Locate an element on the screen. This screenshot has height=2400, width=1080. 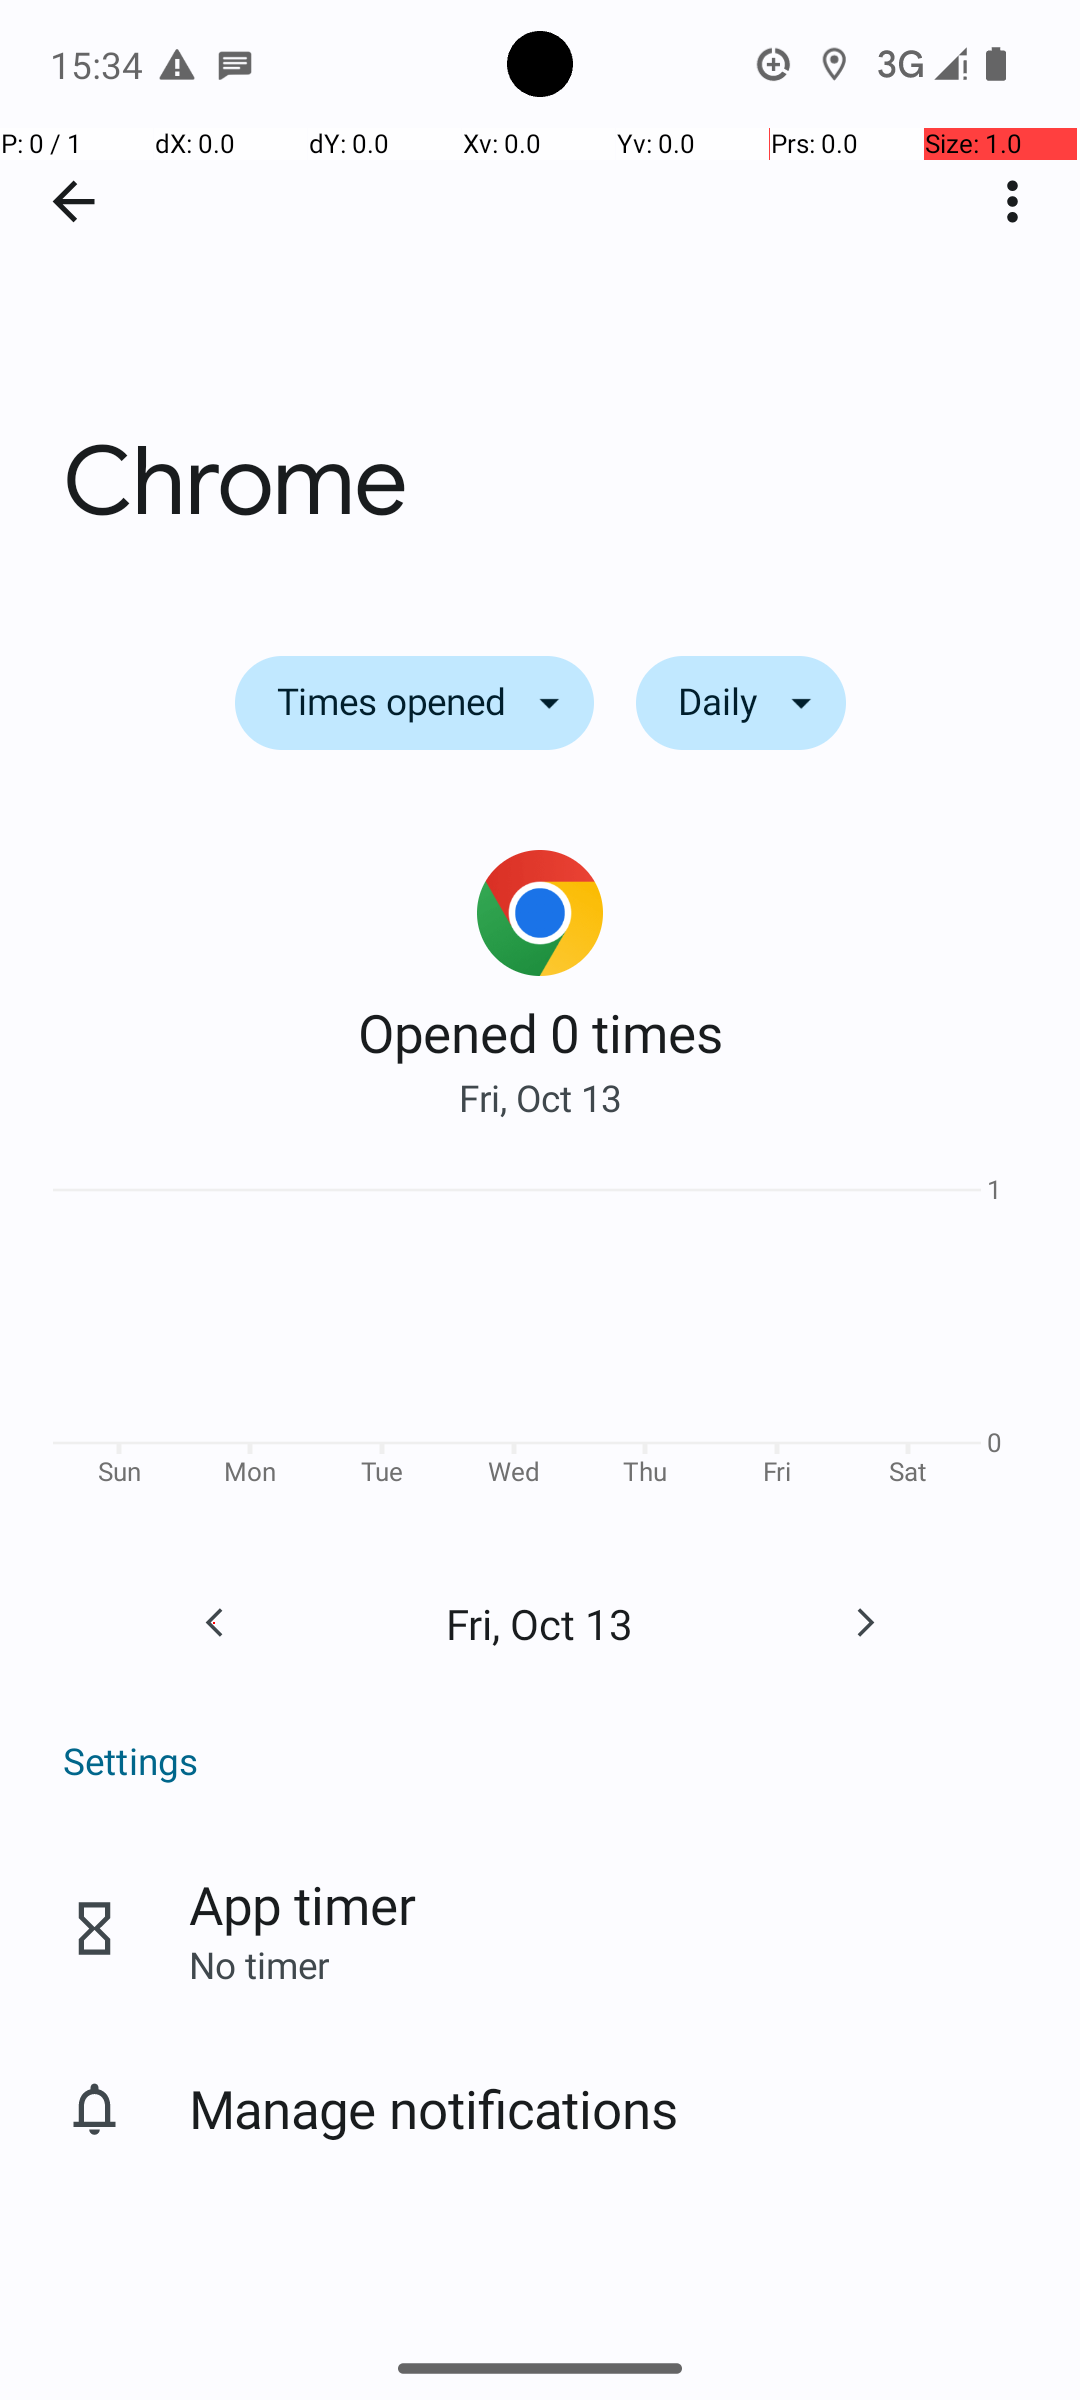
Go to the next day is located at coordinates (865, 1623).